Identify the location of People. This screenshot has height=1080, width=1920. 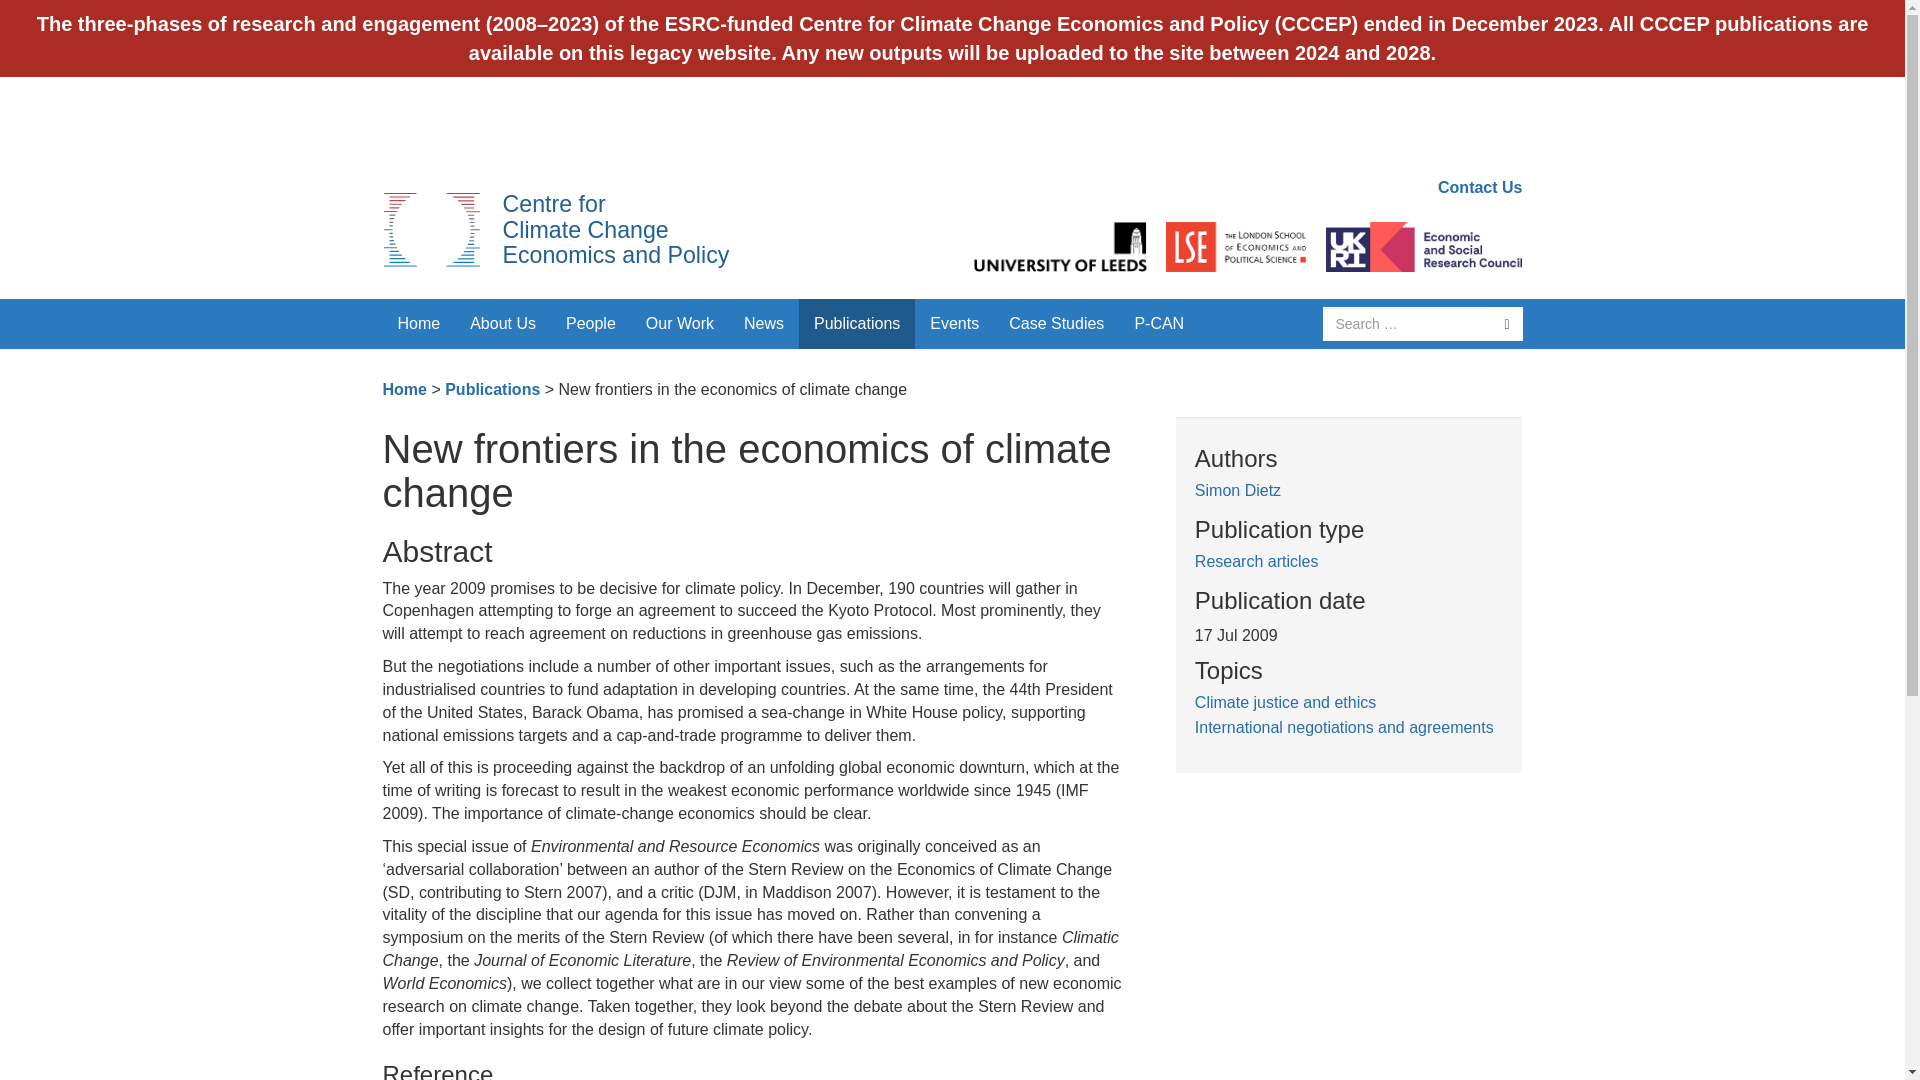
(591, 324).